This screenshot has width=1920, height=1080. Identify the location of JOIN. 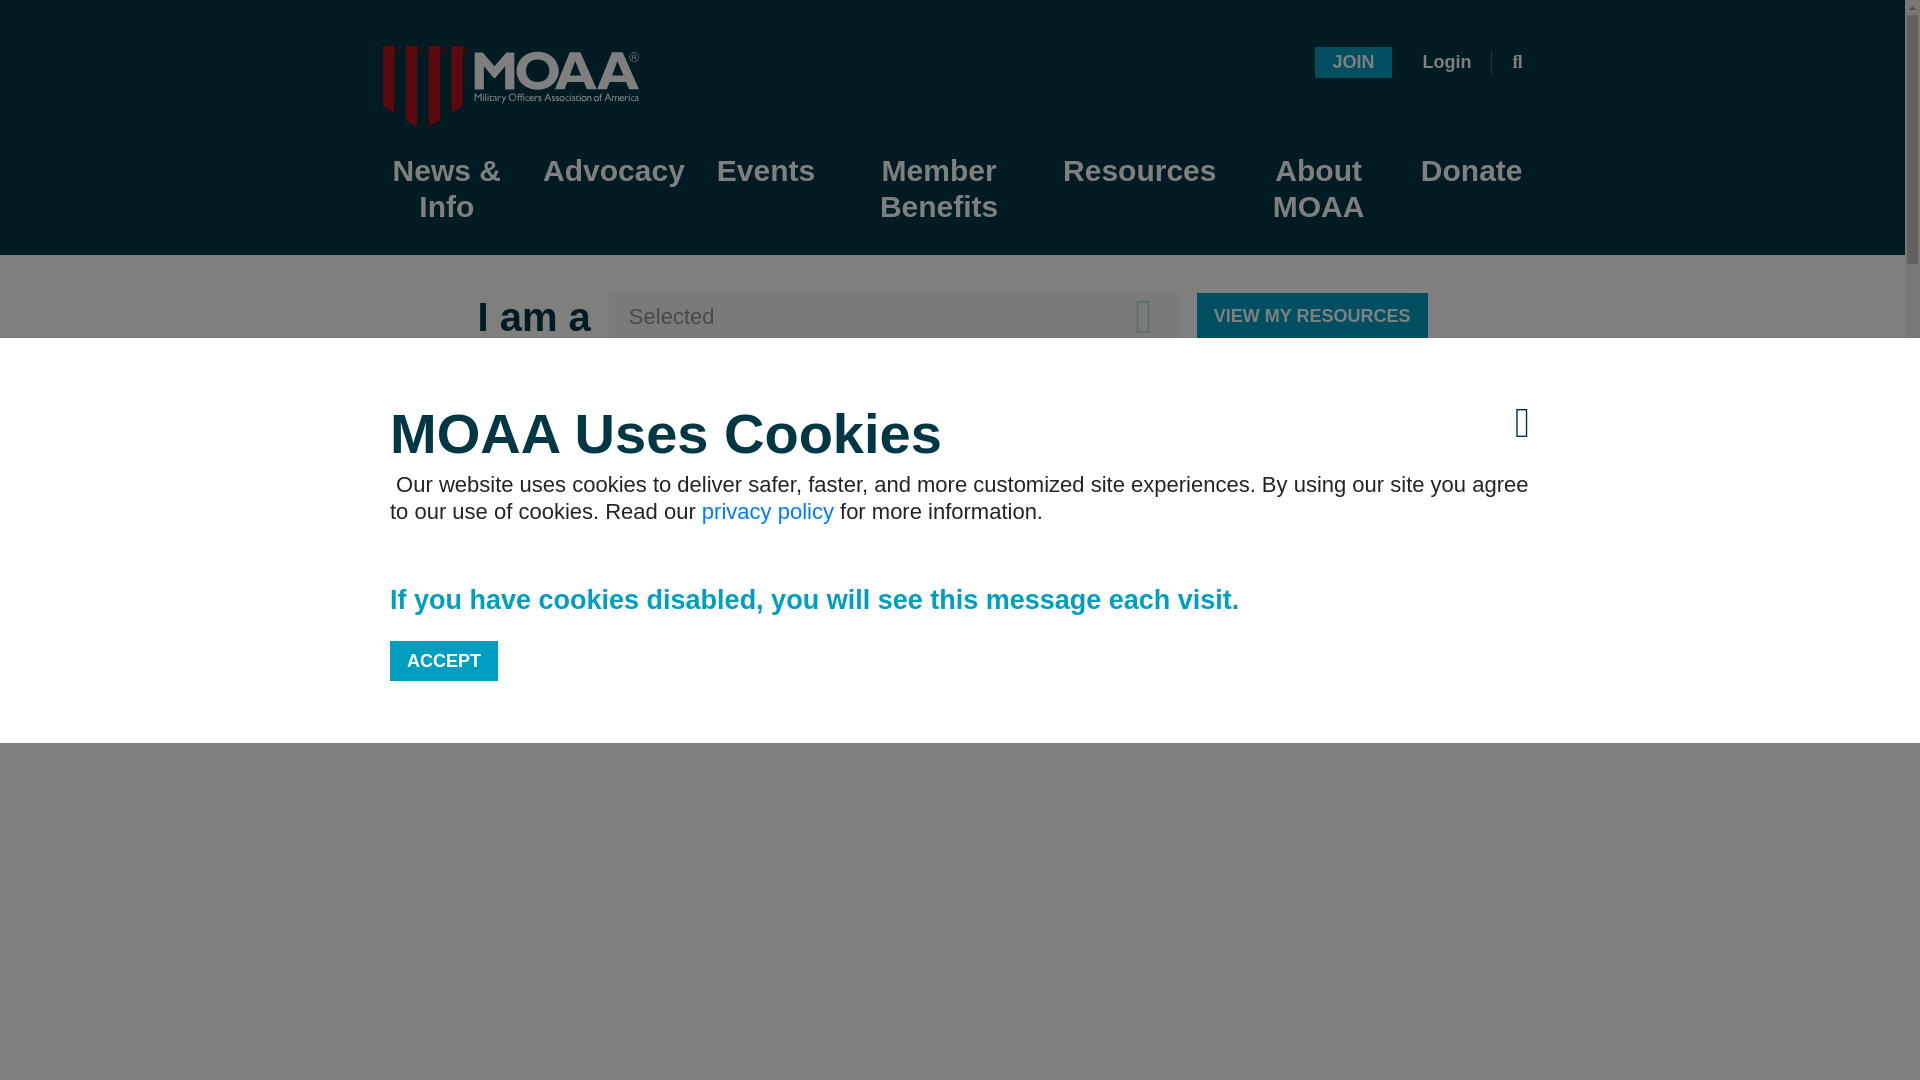
(1352, 61).